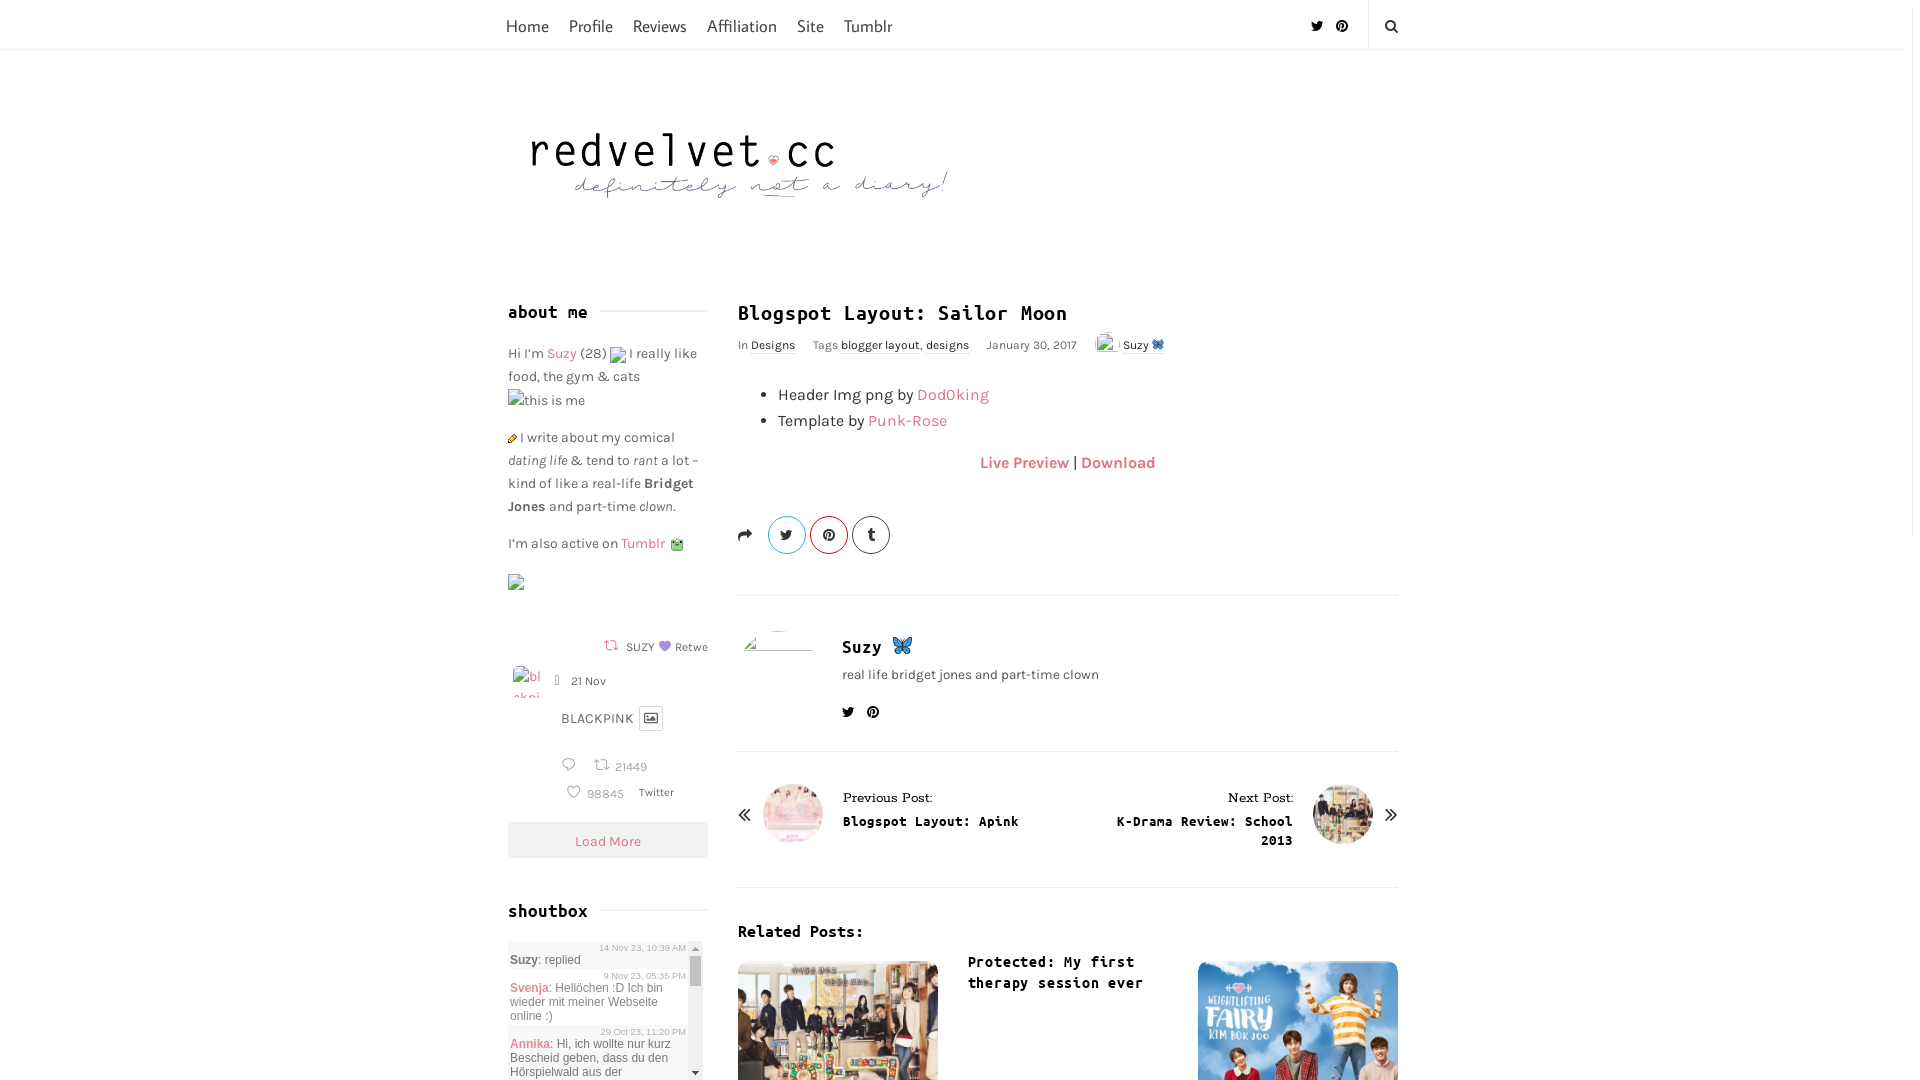 Image resolution: width=1920 pixels, height=1080 pixels. Describe the element at coordinates (596, 794) in the screenshot. I see `Like on Twitter 1727074734771491246
98845` at that location.